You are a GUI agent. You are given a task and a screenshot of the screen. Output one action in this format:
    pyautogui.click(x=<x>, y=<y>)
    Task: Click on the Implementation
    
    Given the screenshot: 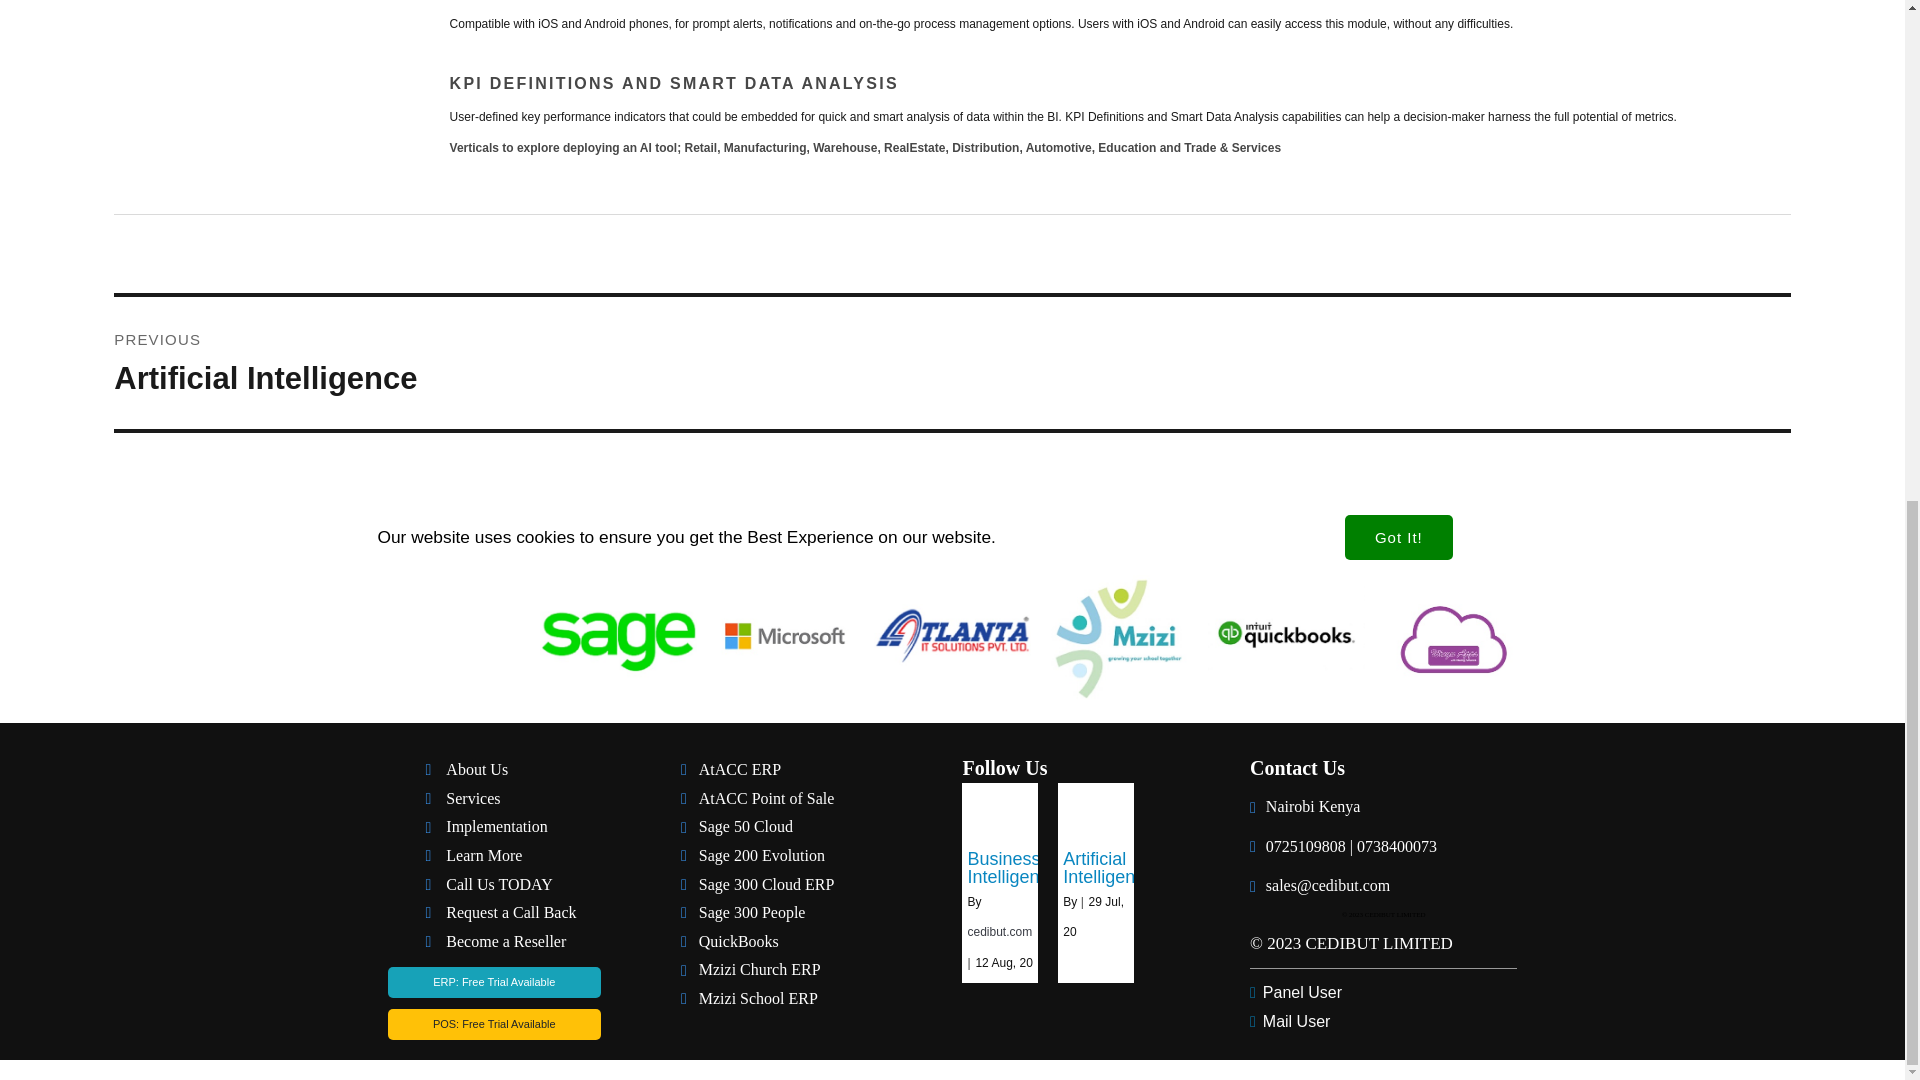 What is the action you would take?
    pyautogui.click(x=952, y=639)
    